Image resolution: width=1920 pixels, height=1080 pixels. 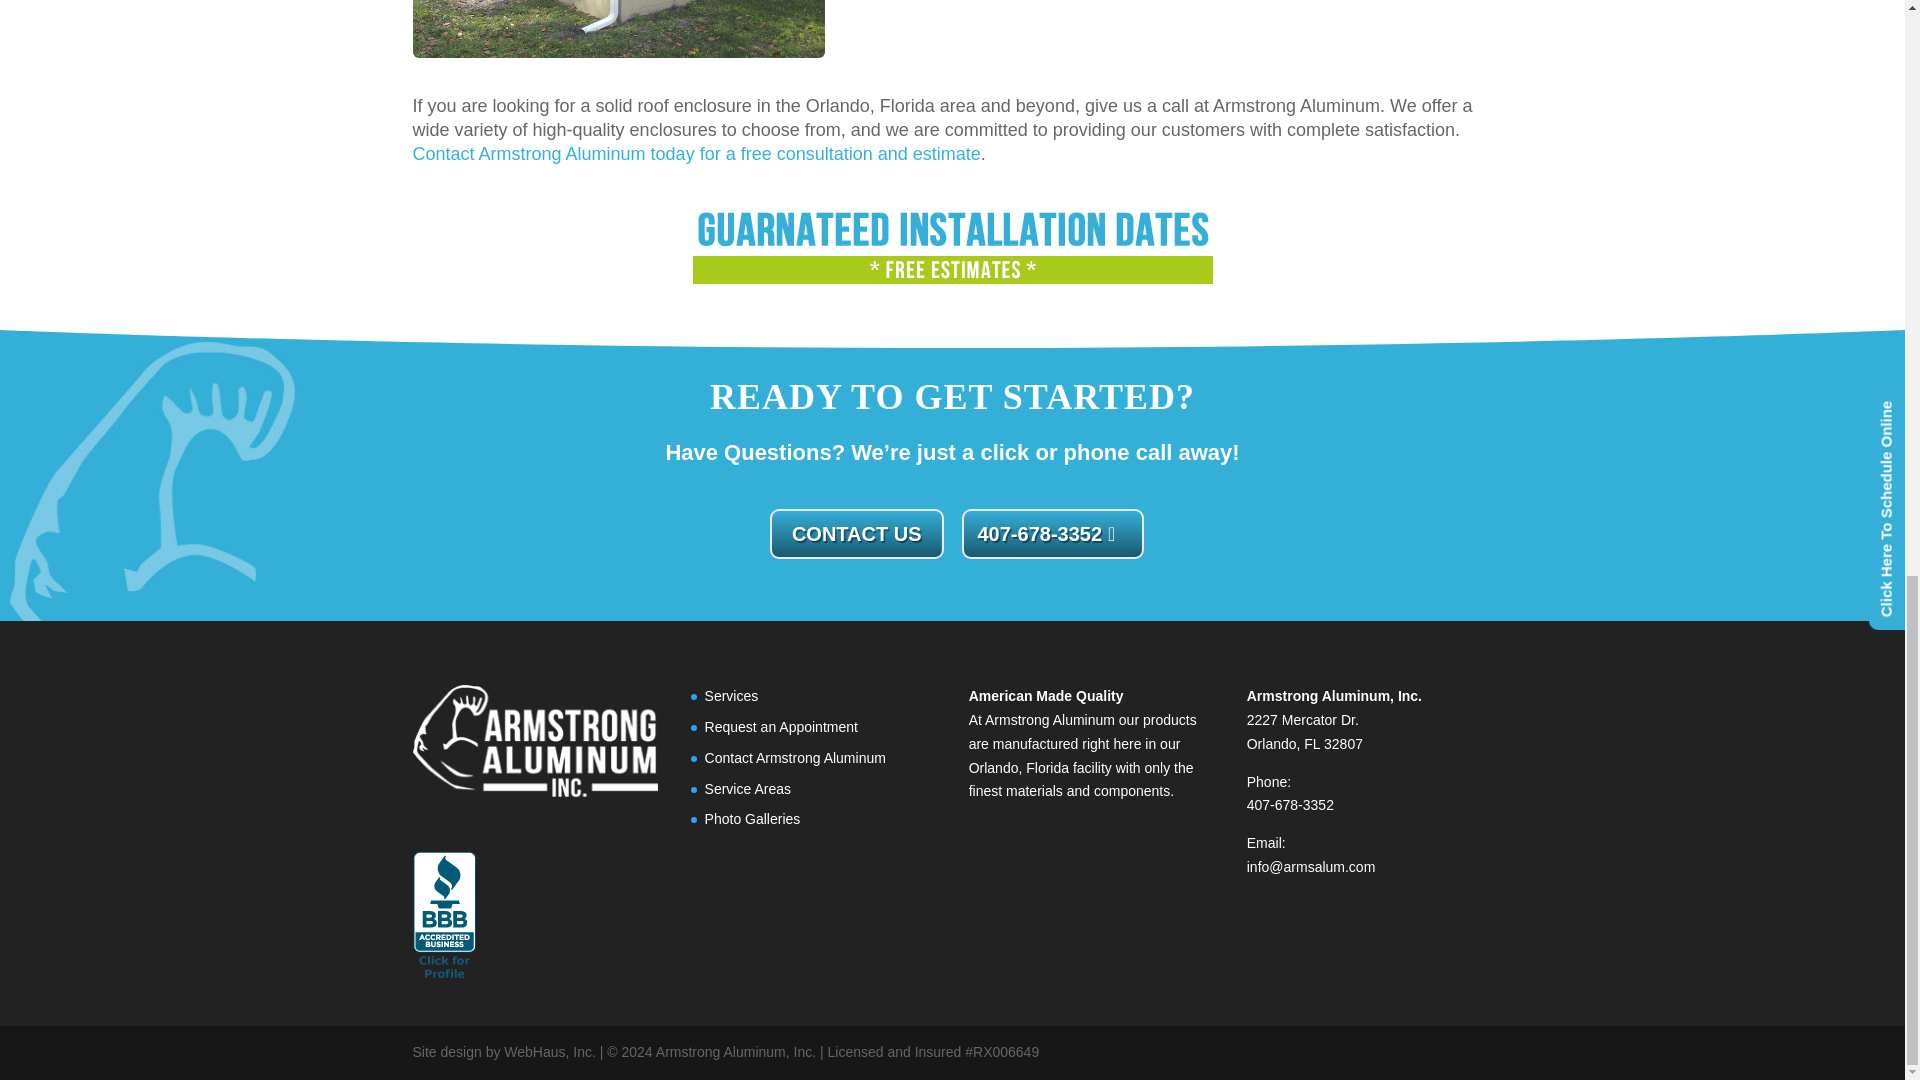 I want to click on SCREEN ON BLOCK WALL PRIME DOOR, so click(x=618, y=29).